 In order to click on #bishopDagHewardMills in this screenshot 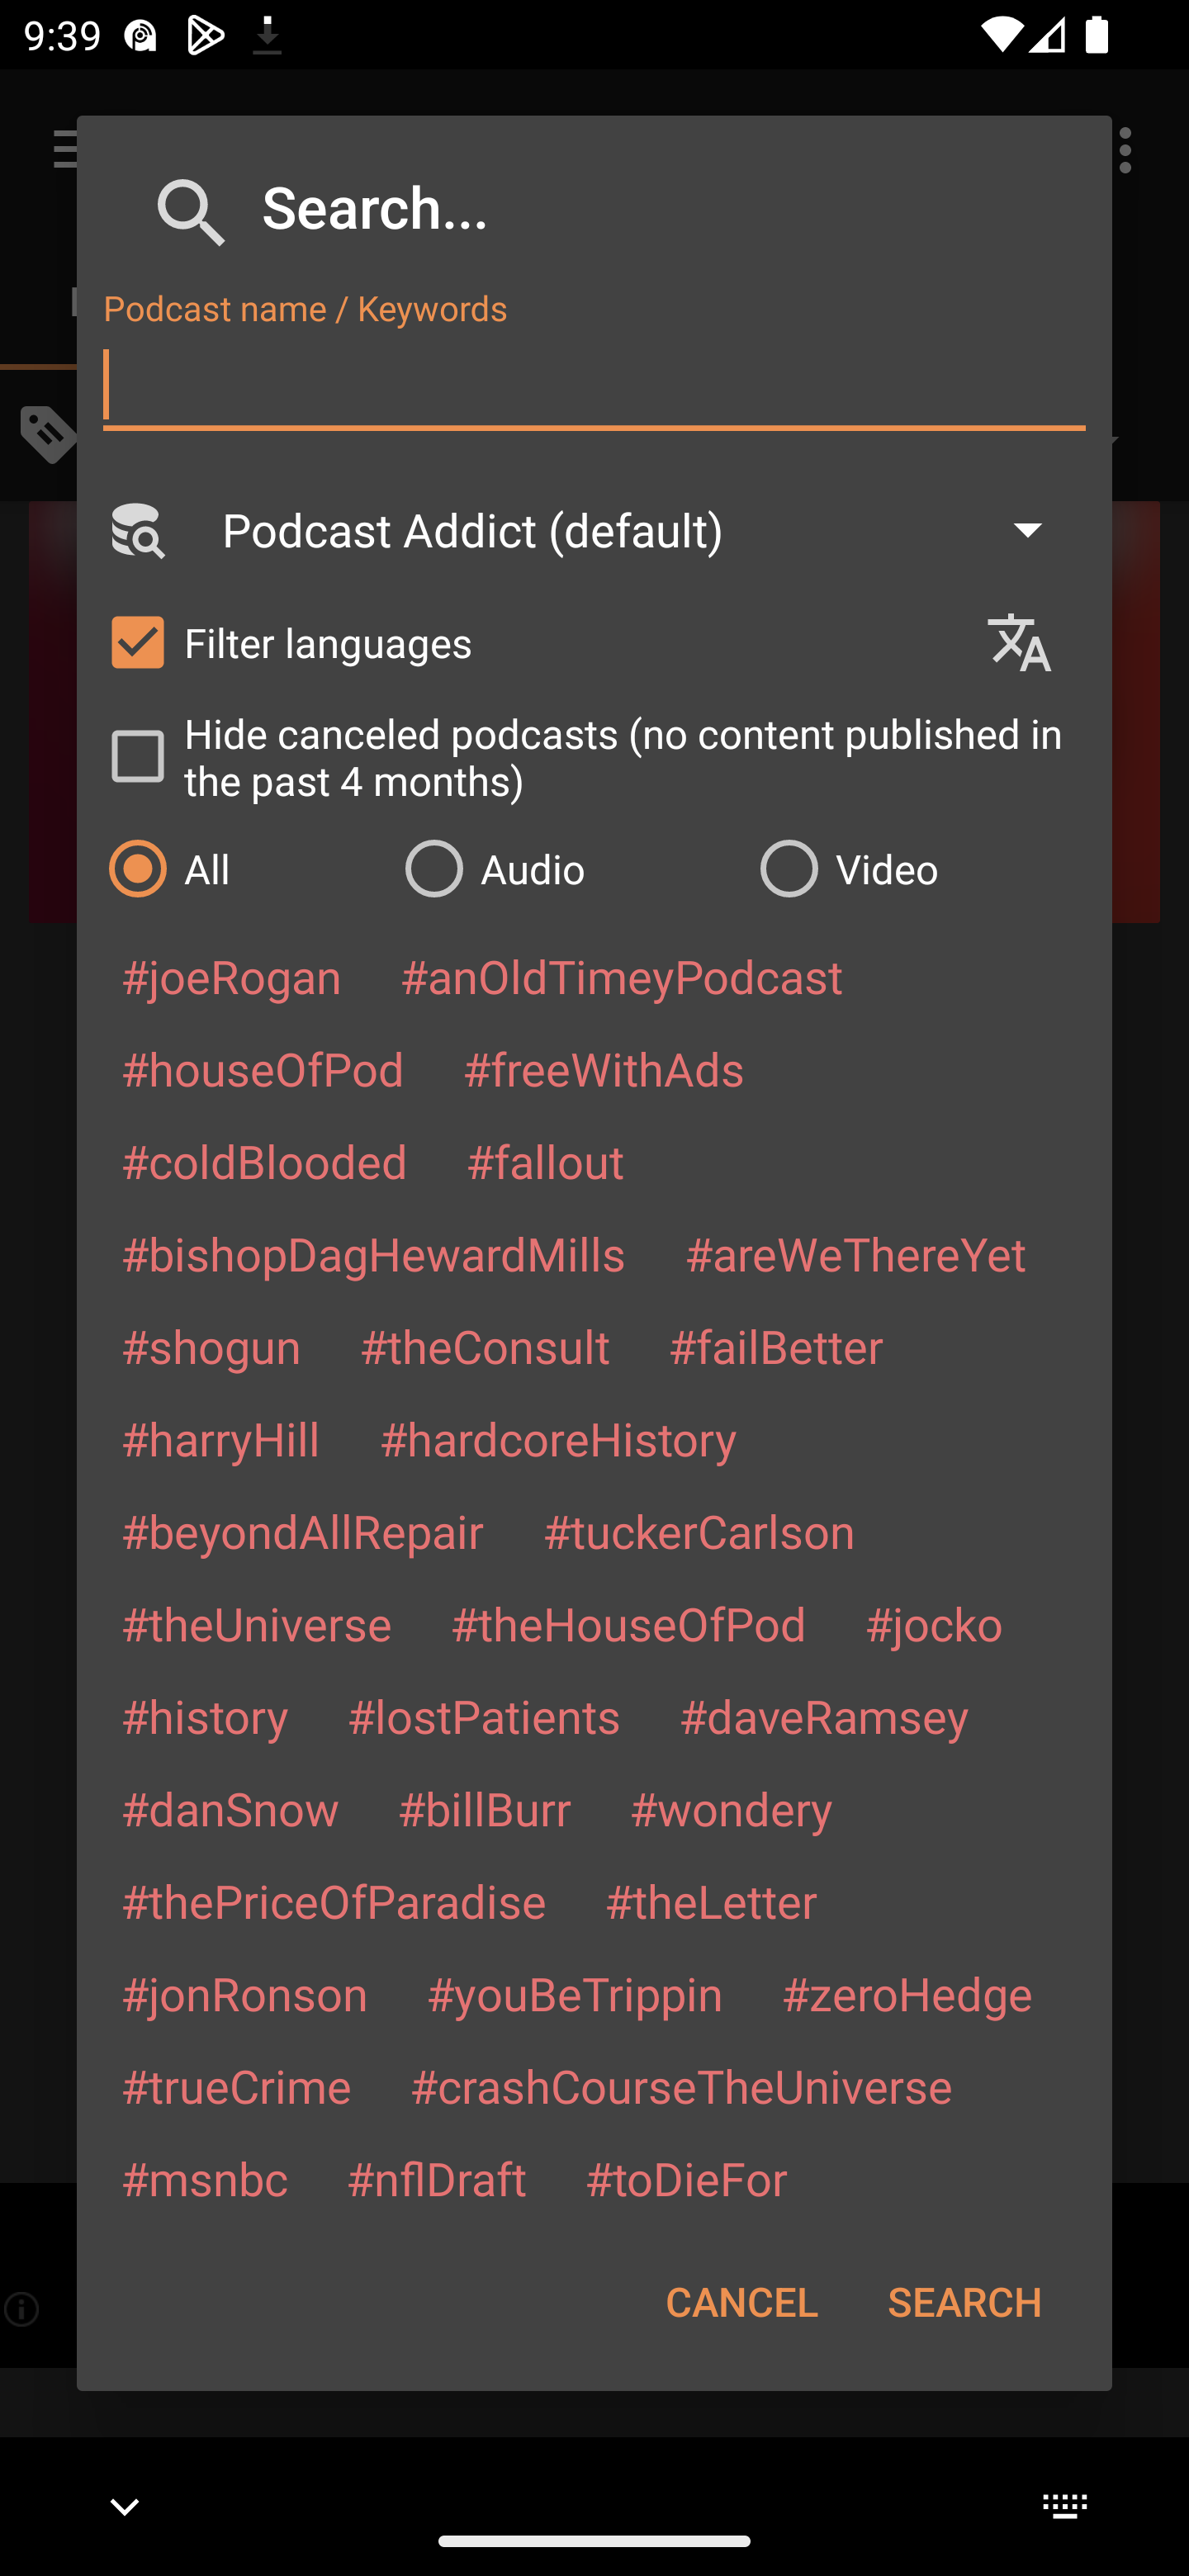, I will do `click(373, 1252)`.